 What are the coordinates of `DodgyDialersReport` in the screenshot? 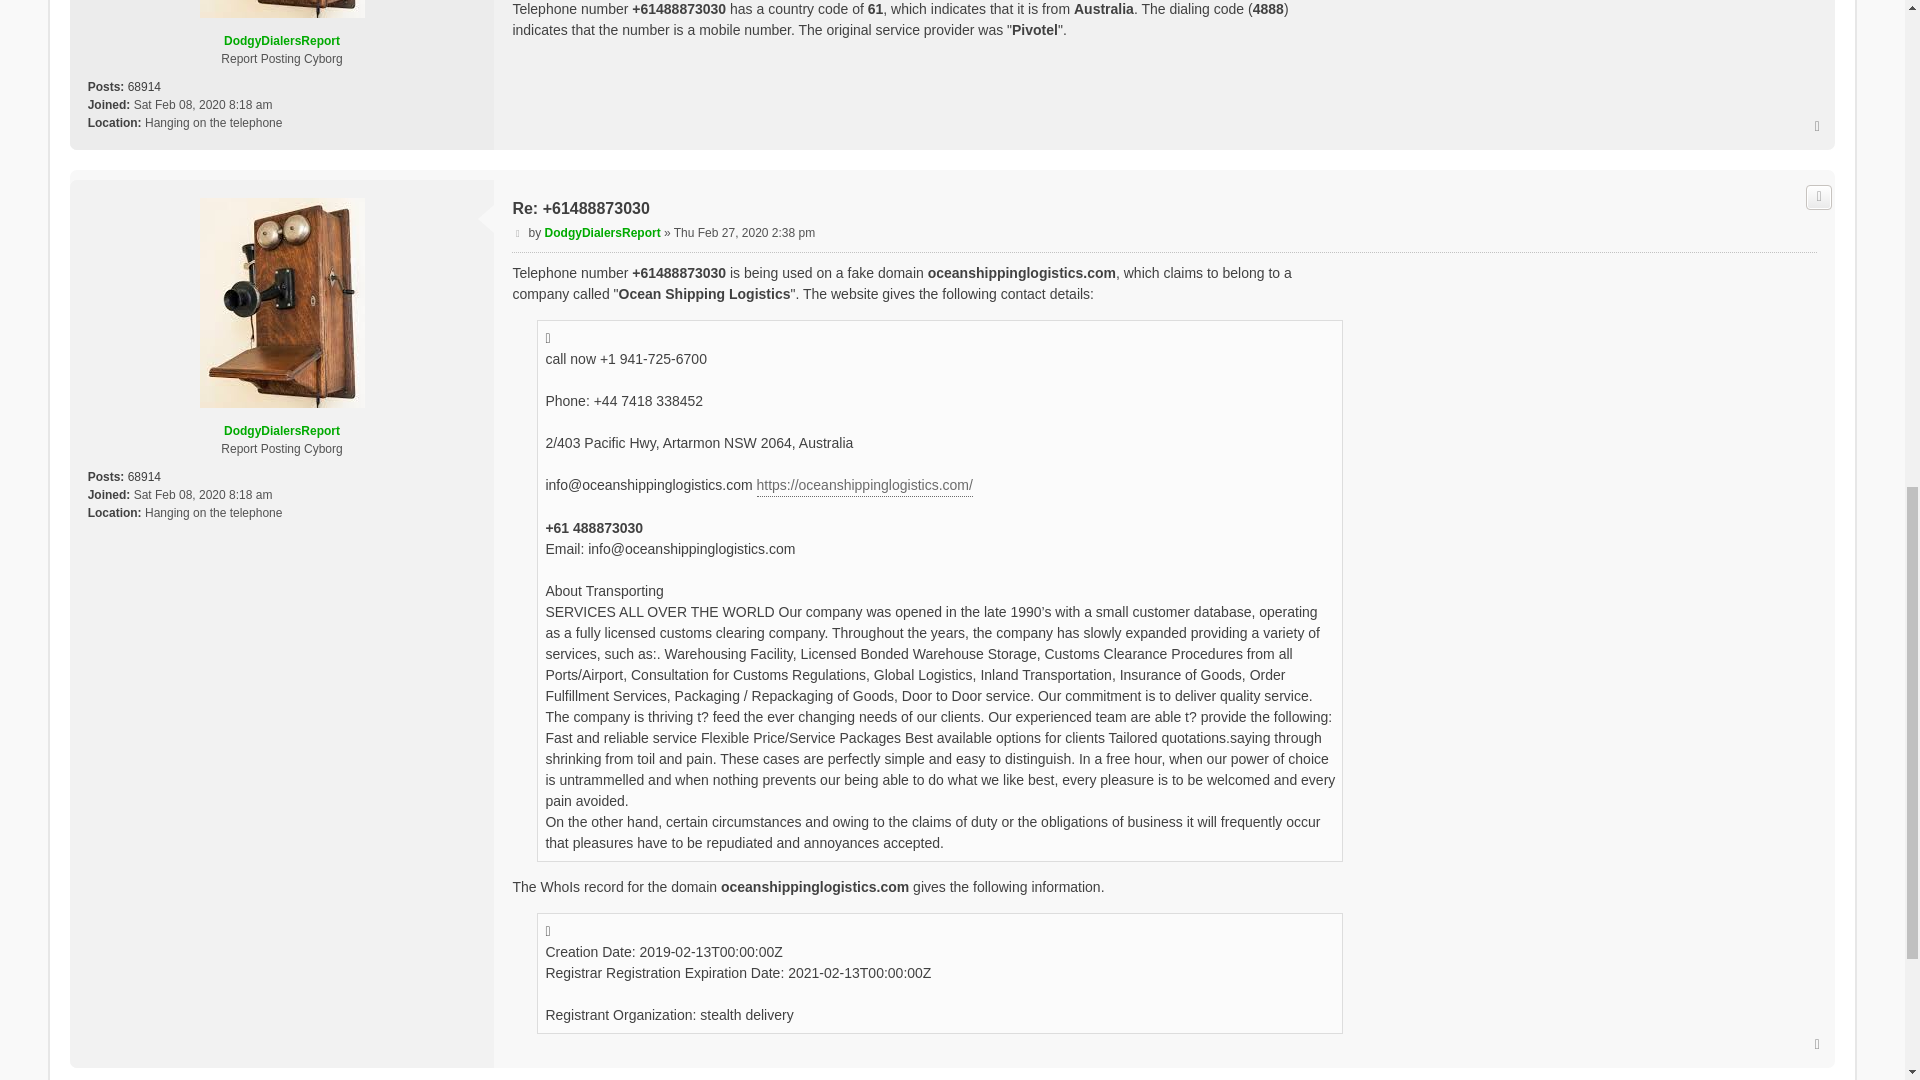 It's located at (282, 431).